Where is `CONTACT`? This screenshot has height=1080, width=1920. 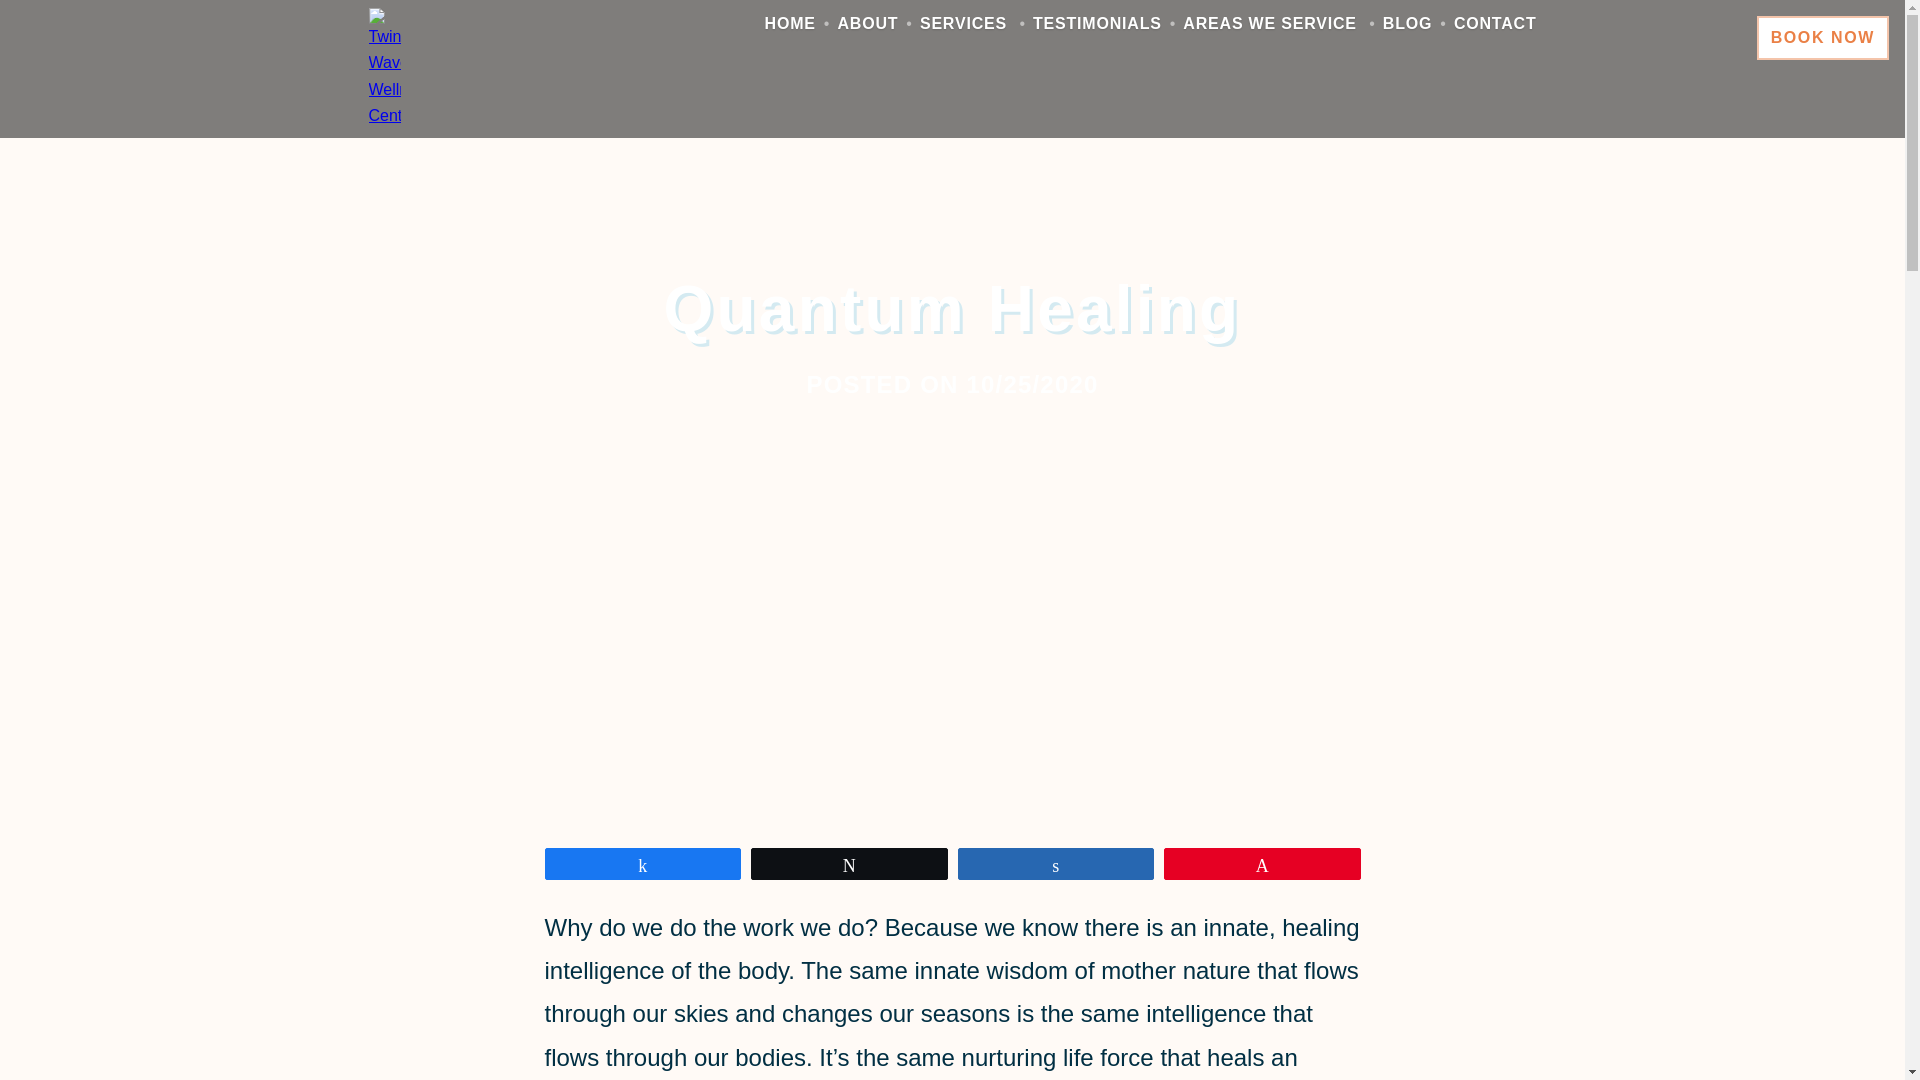
CONTACT is located at coordinates (1495, 24).